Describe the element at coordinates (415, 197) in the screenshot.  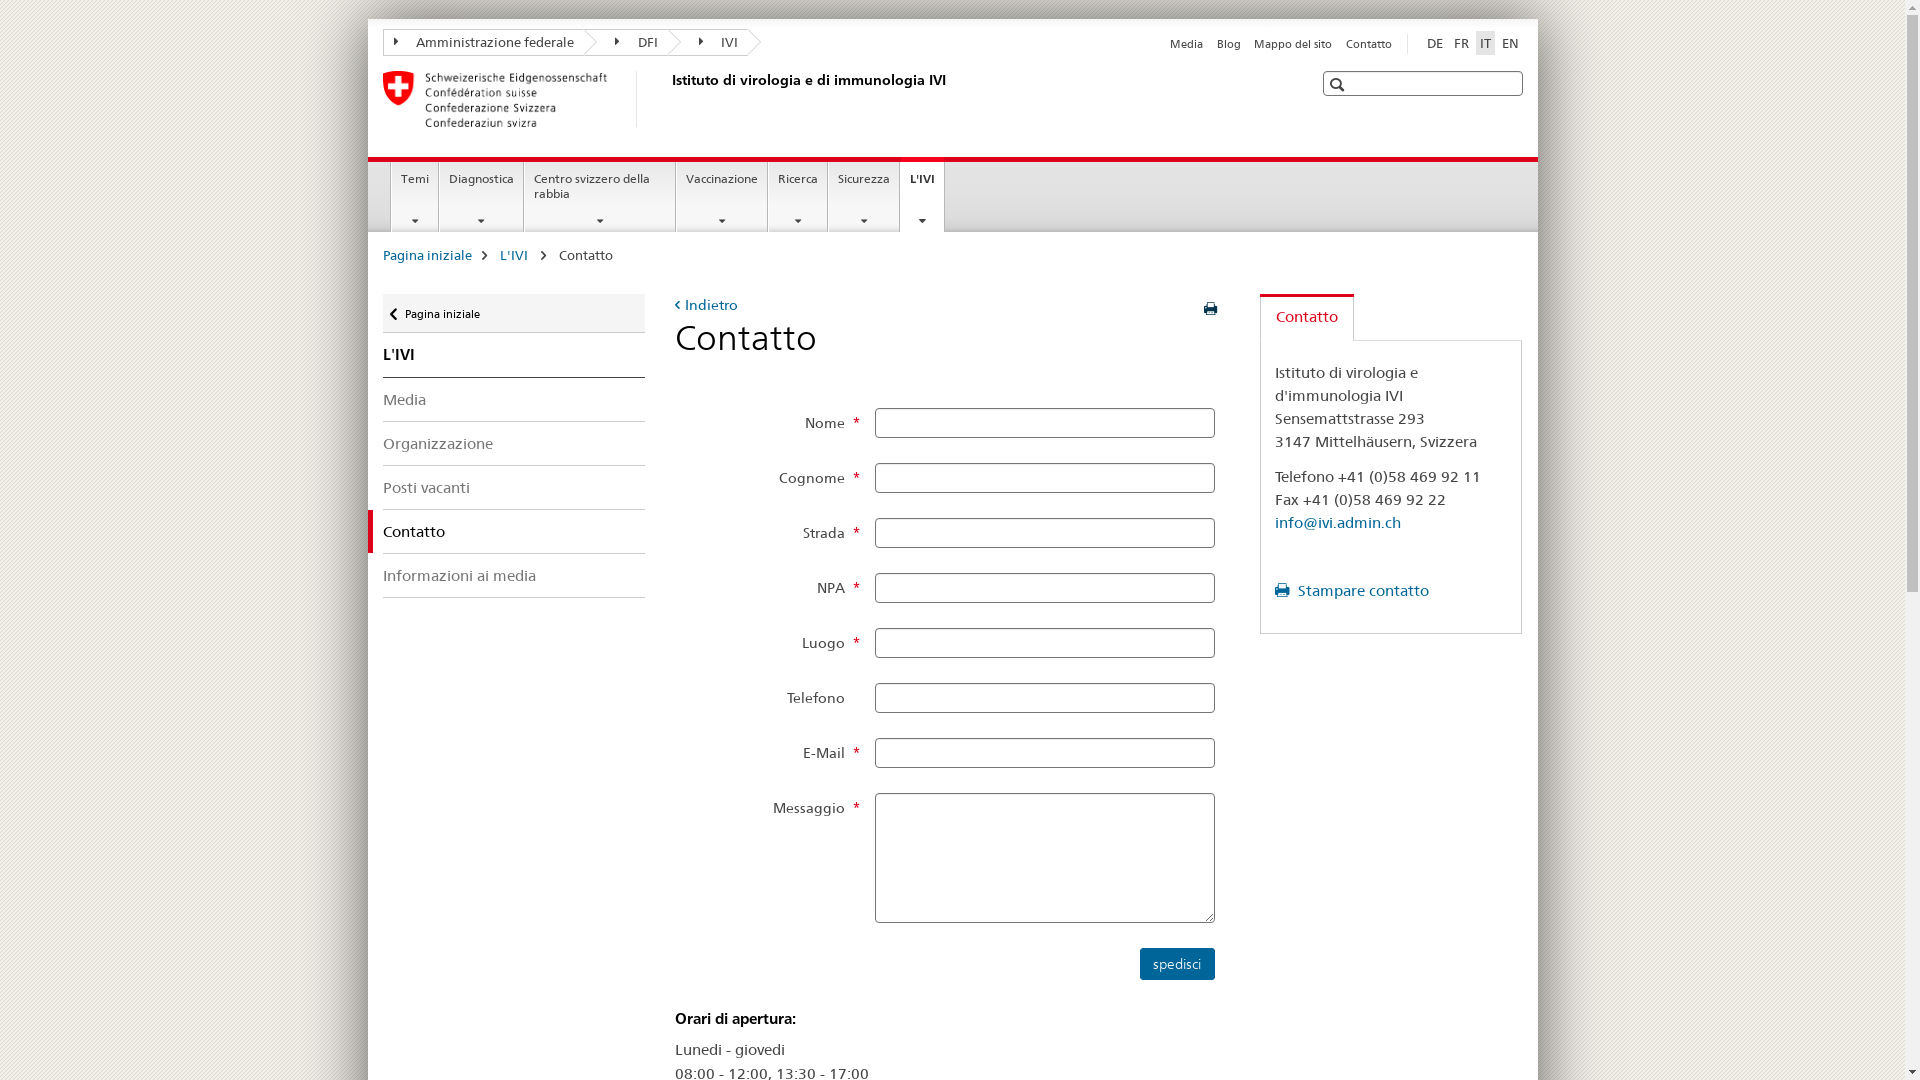
I see `Temi` at that location.